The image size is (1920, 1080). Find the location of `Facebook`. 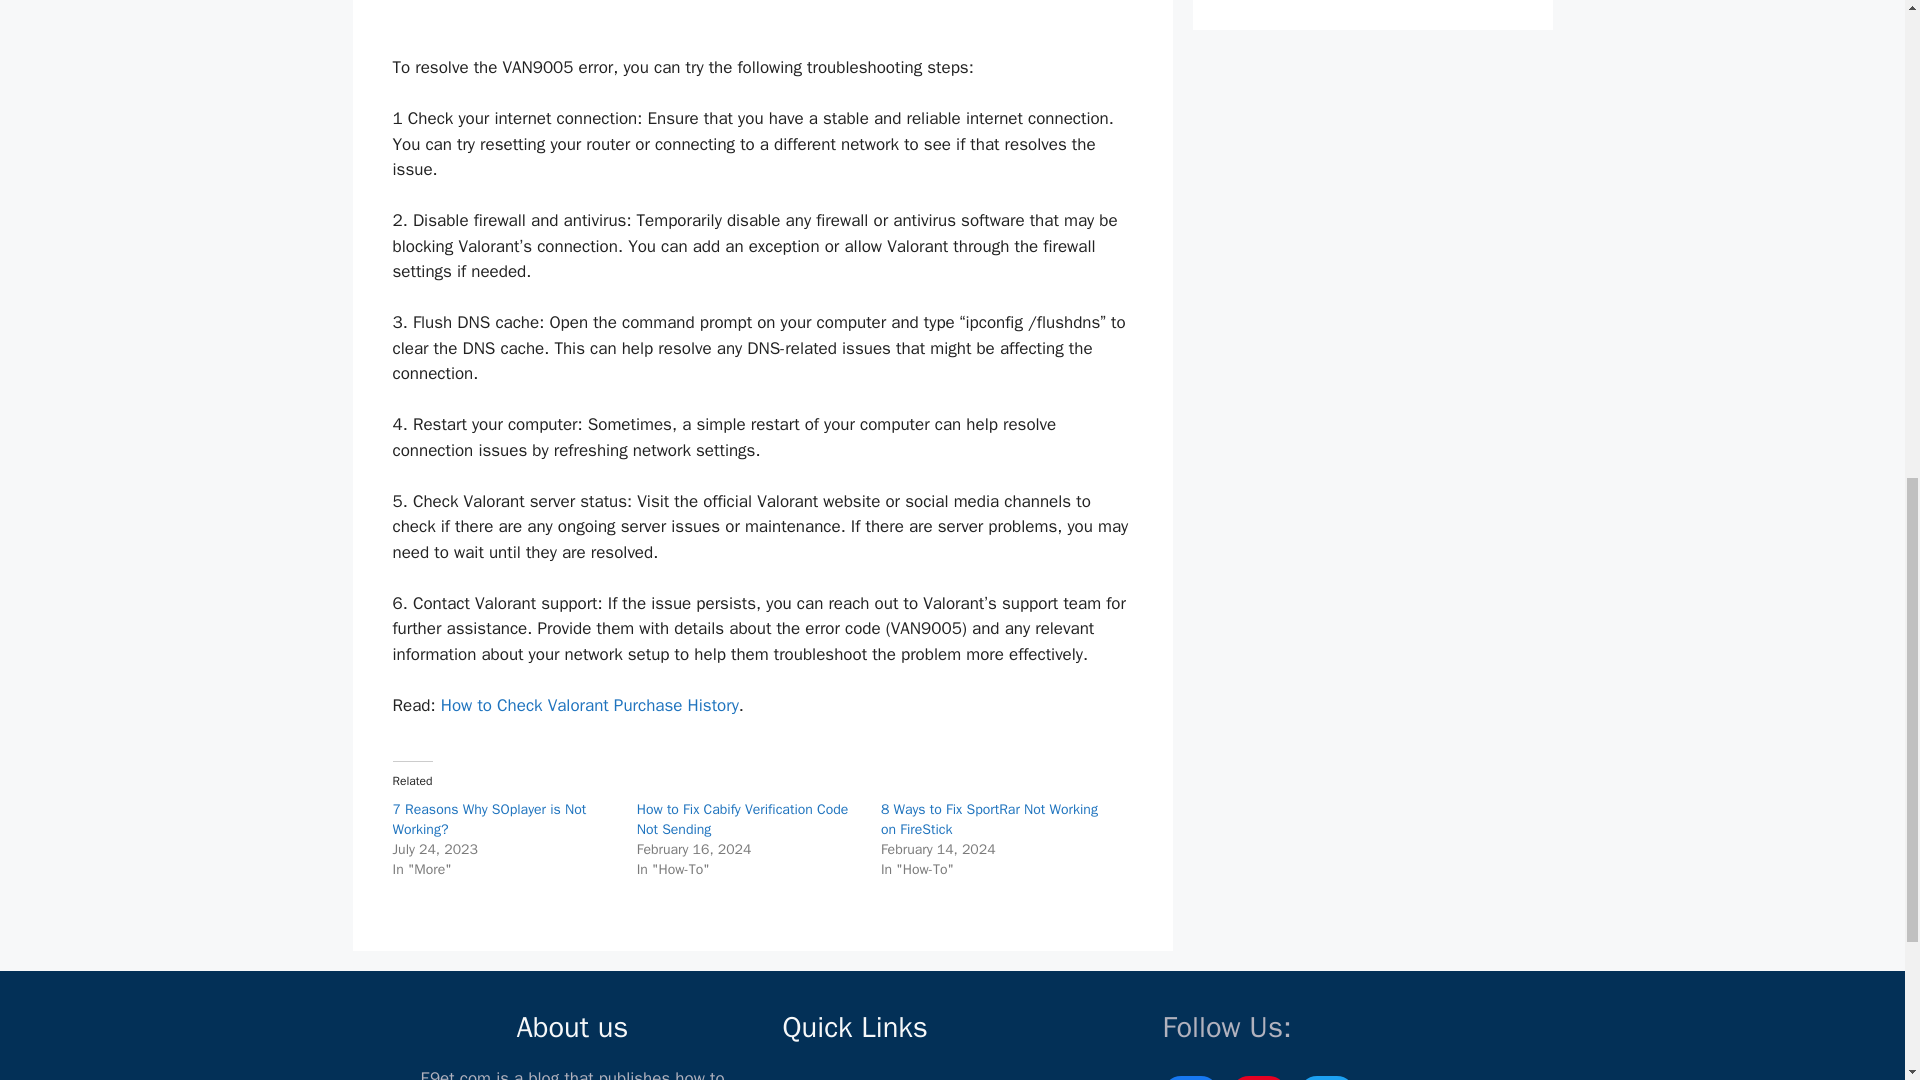

Facebook is located at coordinates (1189, 1078).